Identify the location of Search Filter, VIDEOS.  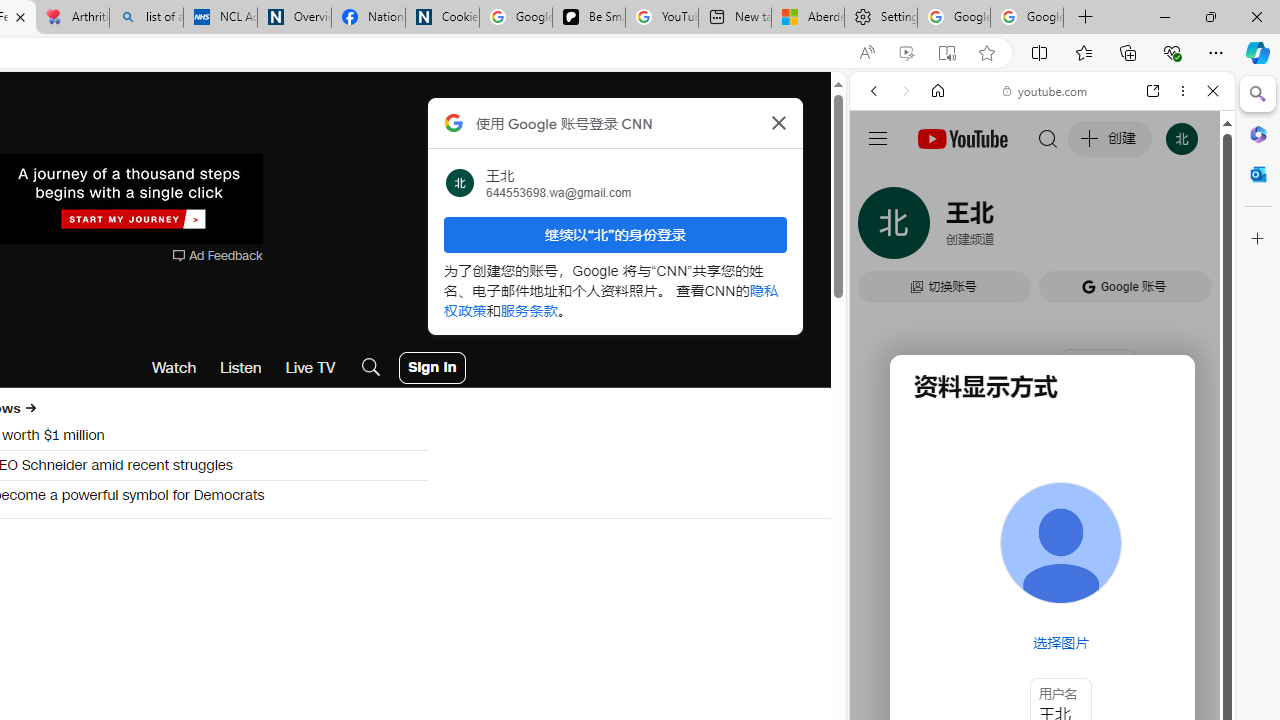
(1006, 228).